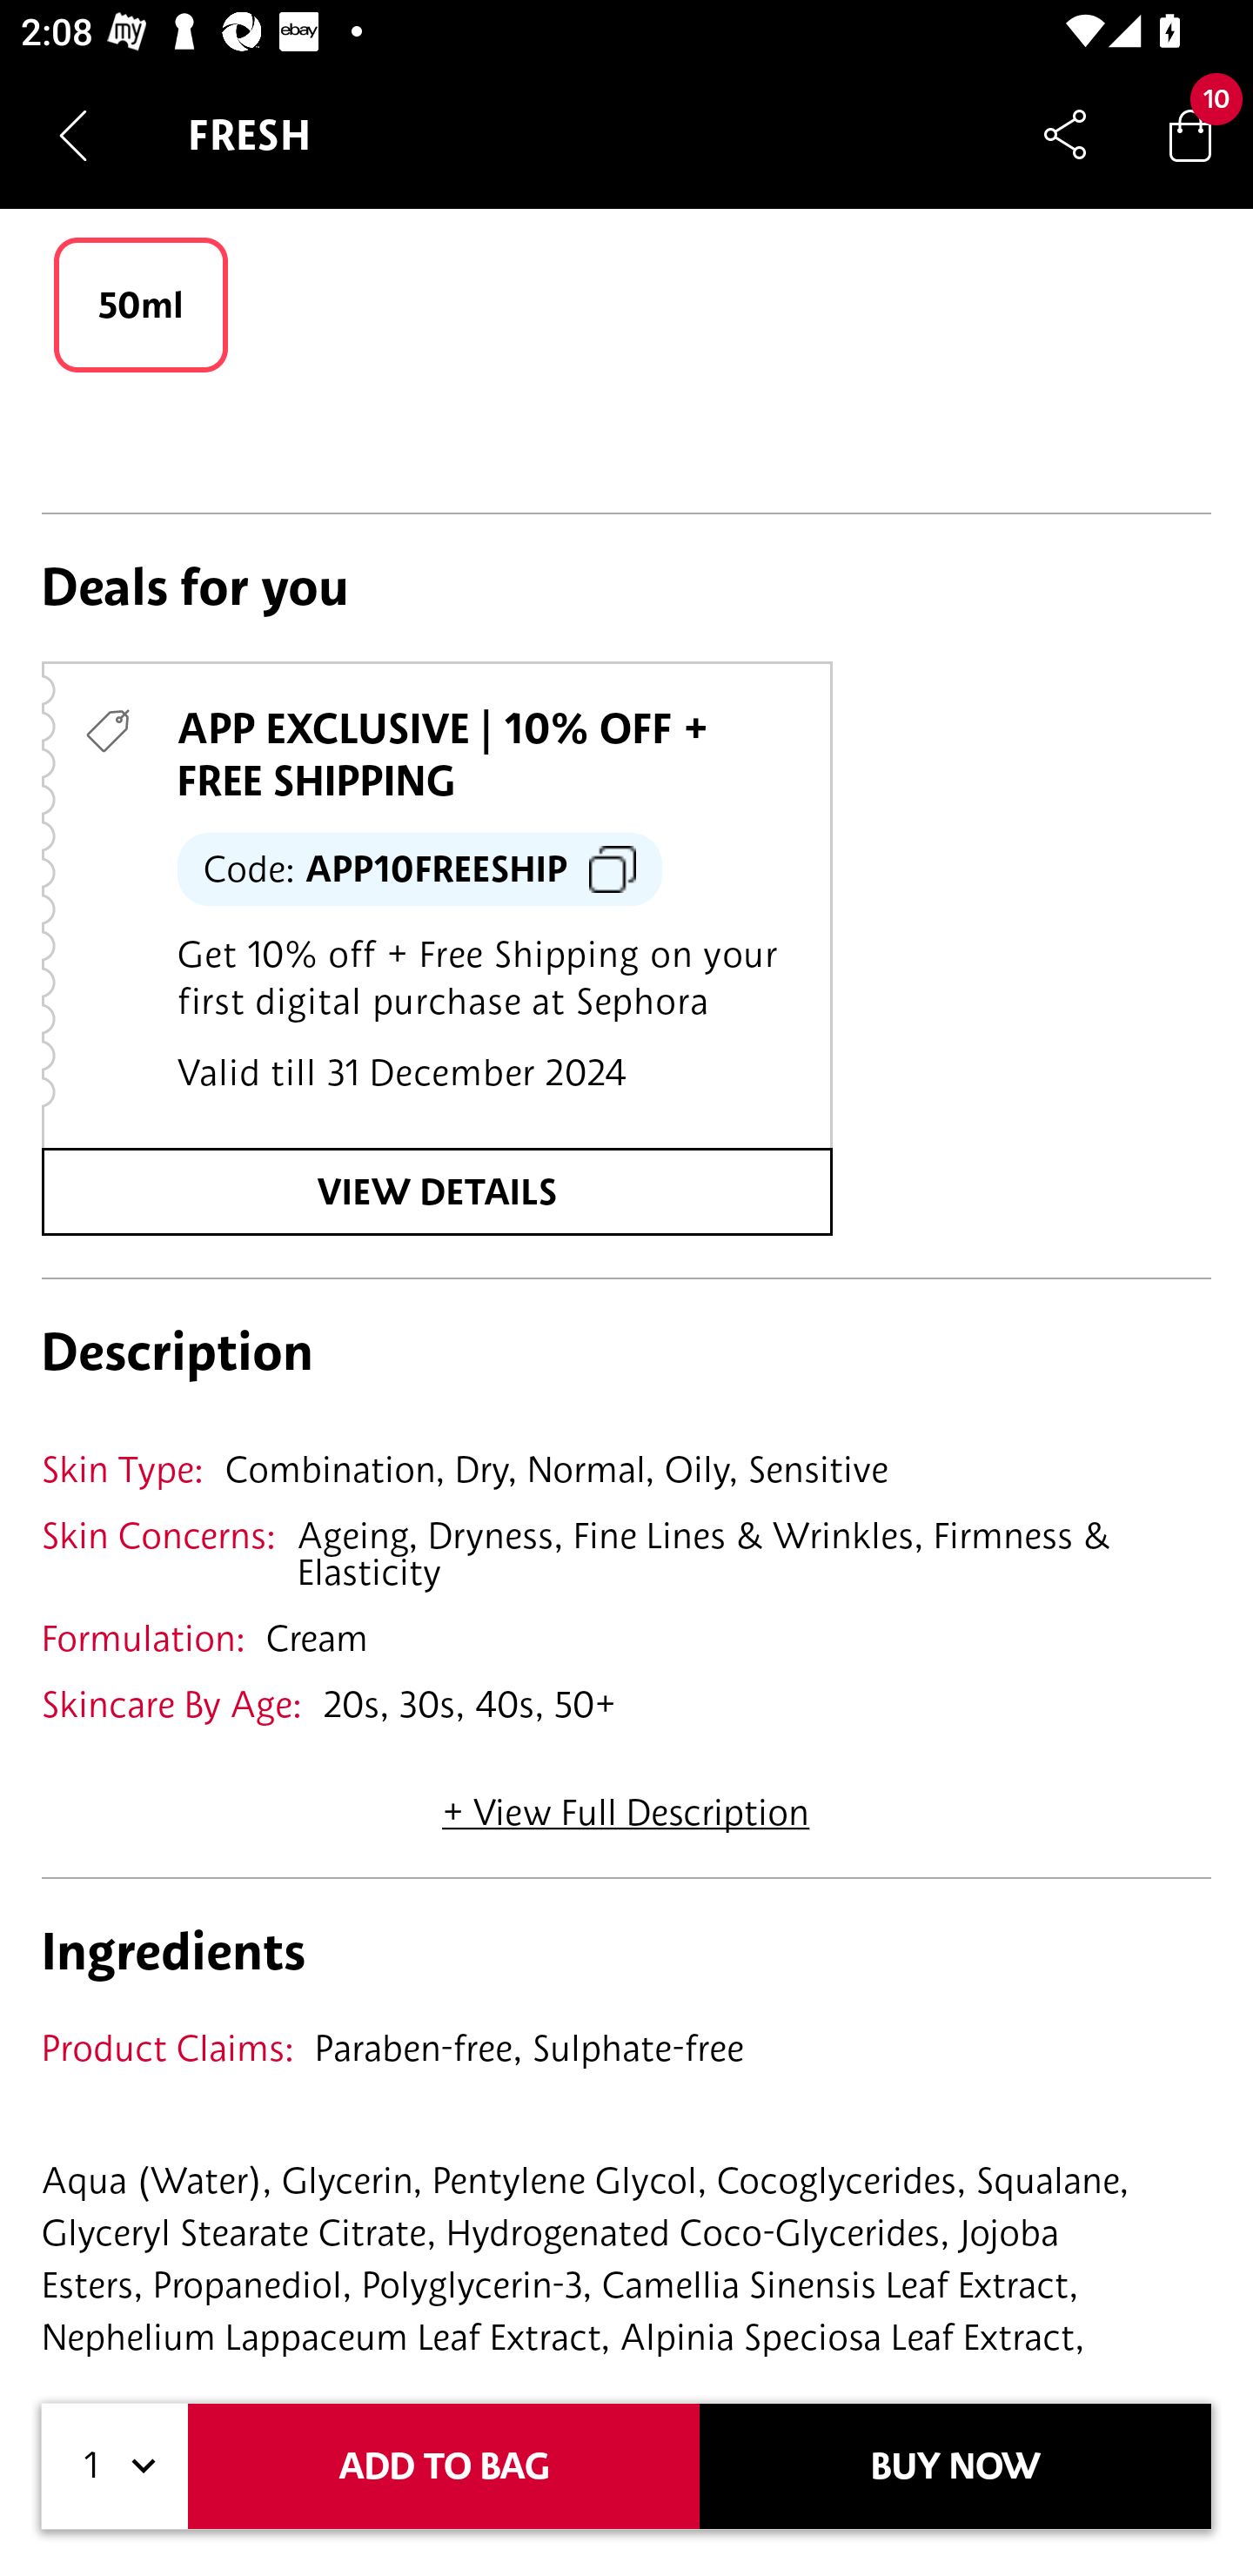 This screenshot has height=2576, width=1253. What do you see at coordinates (955, 2466) in the screenshot?
I see `BUY NOW` at bounding box center [955, 2466].